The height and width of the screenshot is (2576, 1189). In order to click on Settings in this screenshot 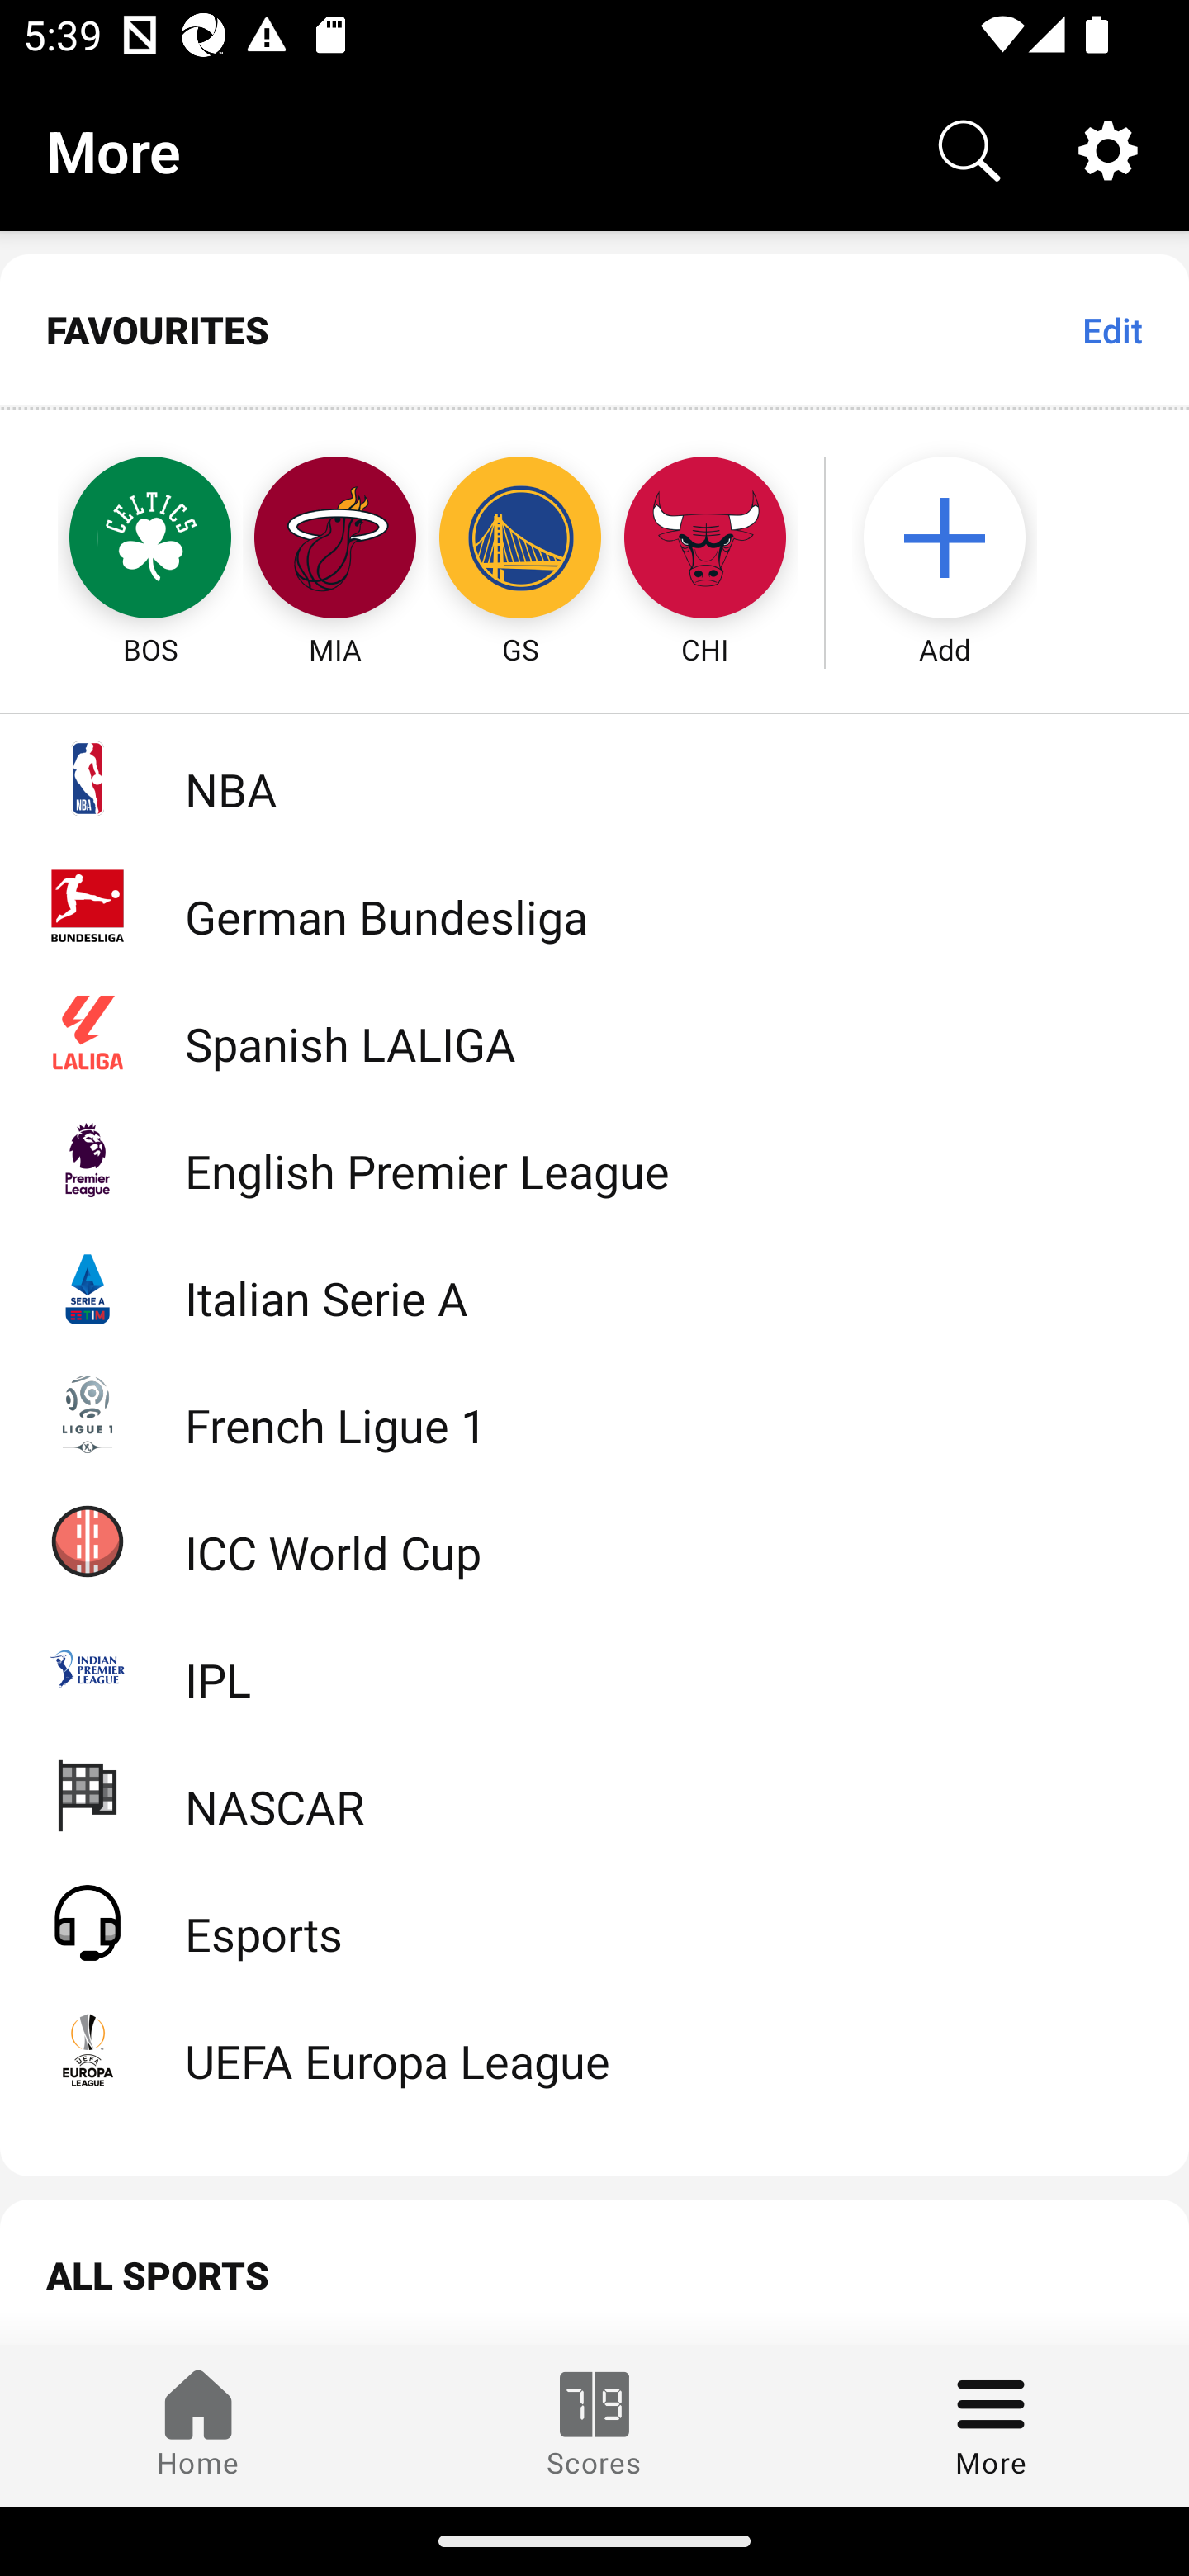, I will do `click(1108, 149)`.